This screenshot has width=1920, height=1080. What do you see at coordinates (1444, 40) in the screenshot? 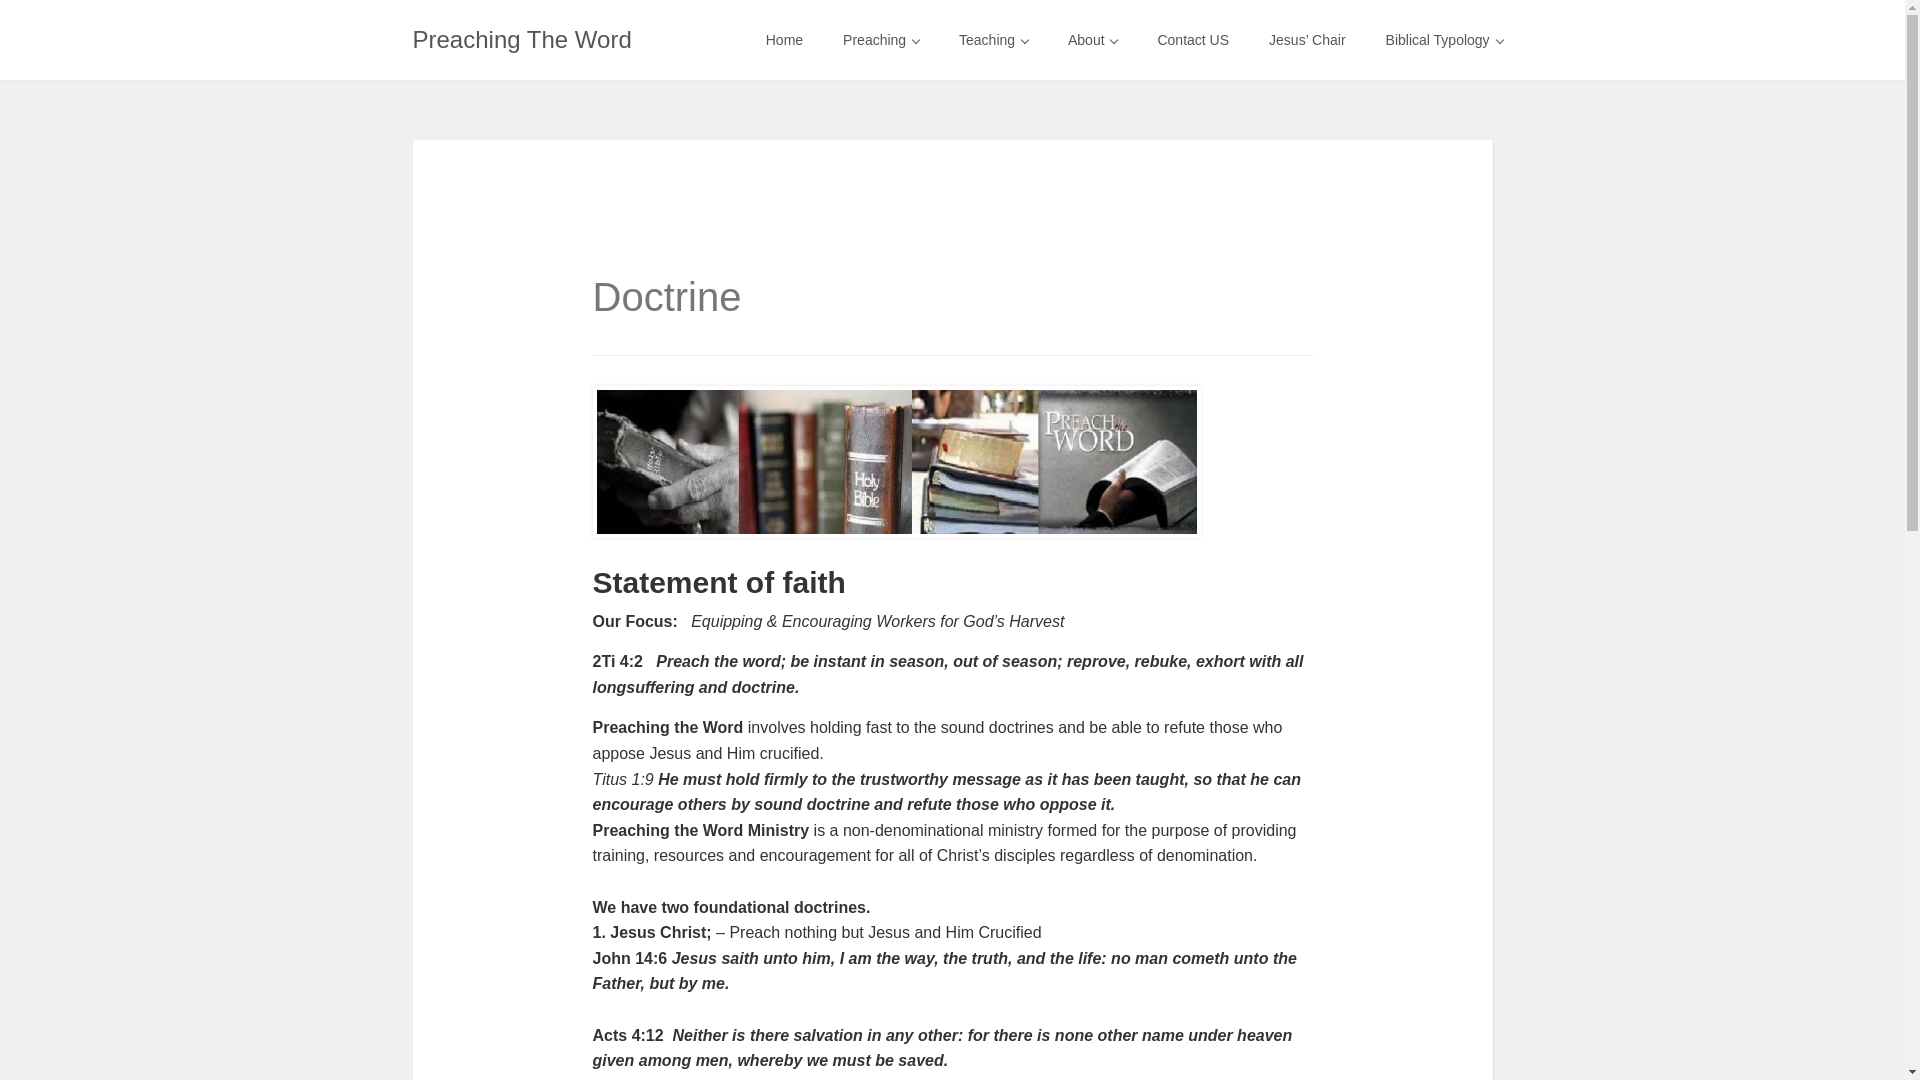
I see `Biblical Typology` at bounding box center [1444, 40].